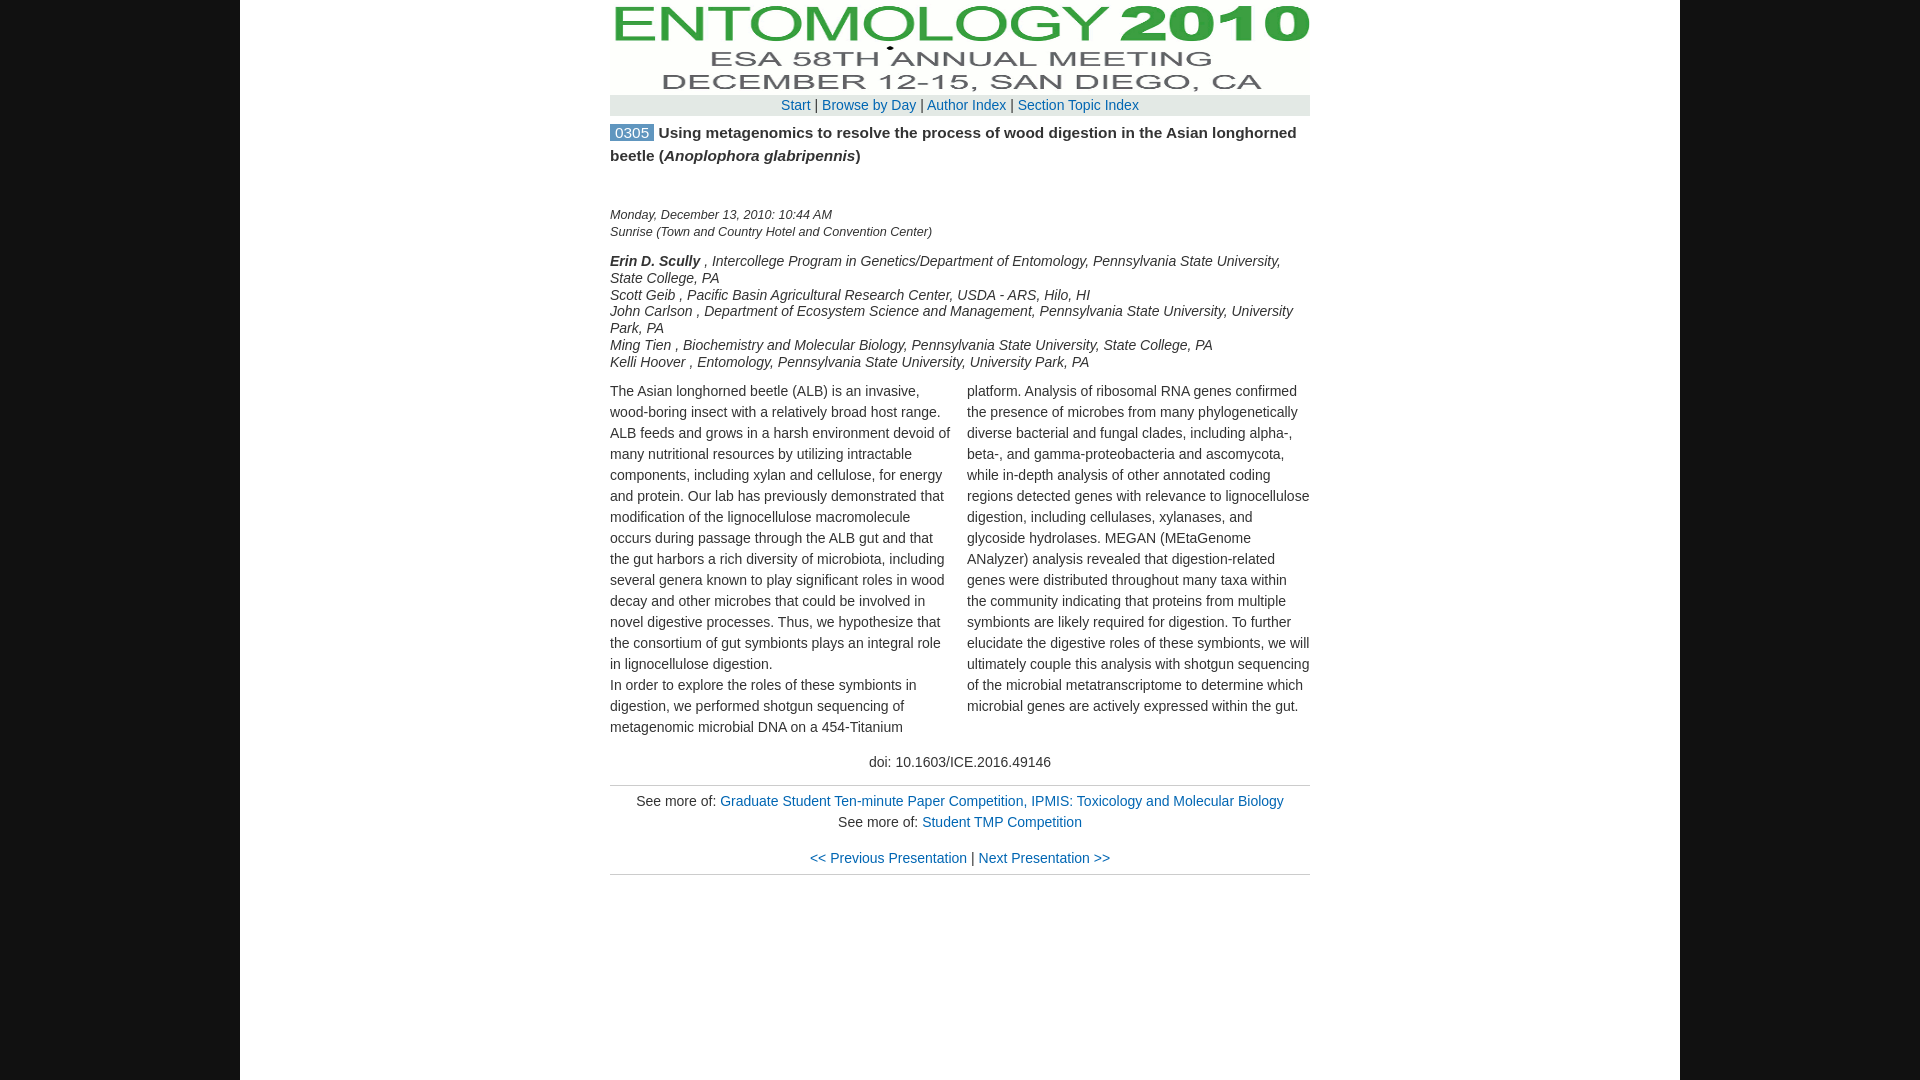 This screenshot has width=1920, height=1080. I want to click on Browse by Day, so click(868, 105).